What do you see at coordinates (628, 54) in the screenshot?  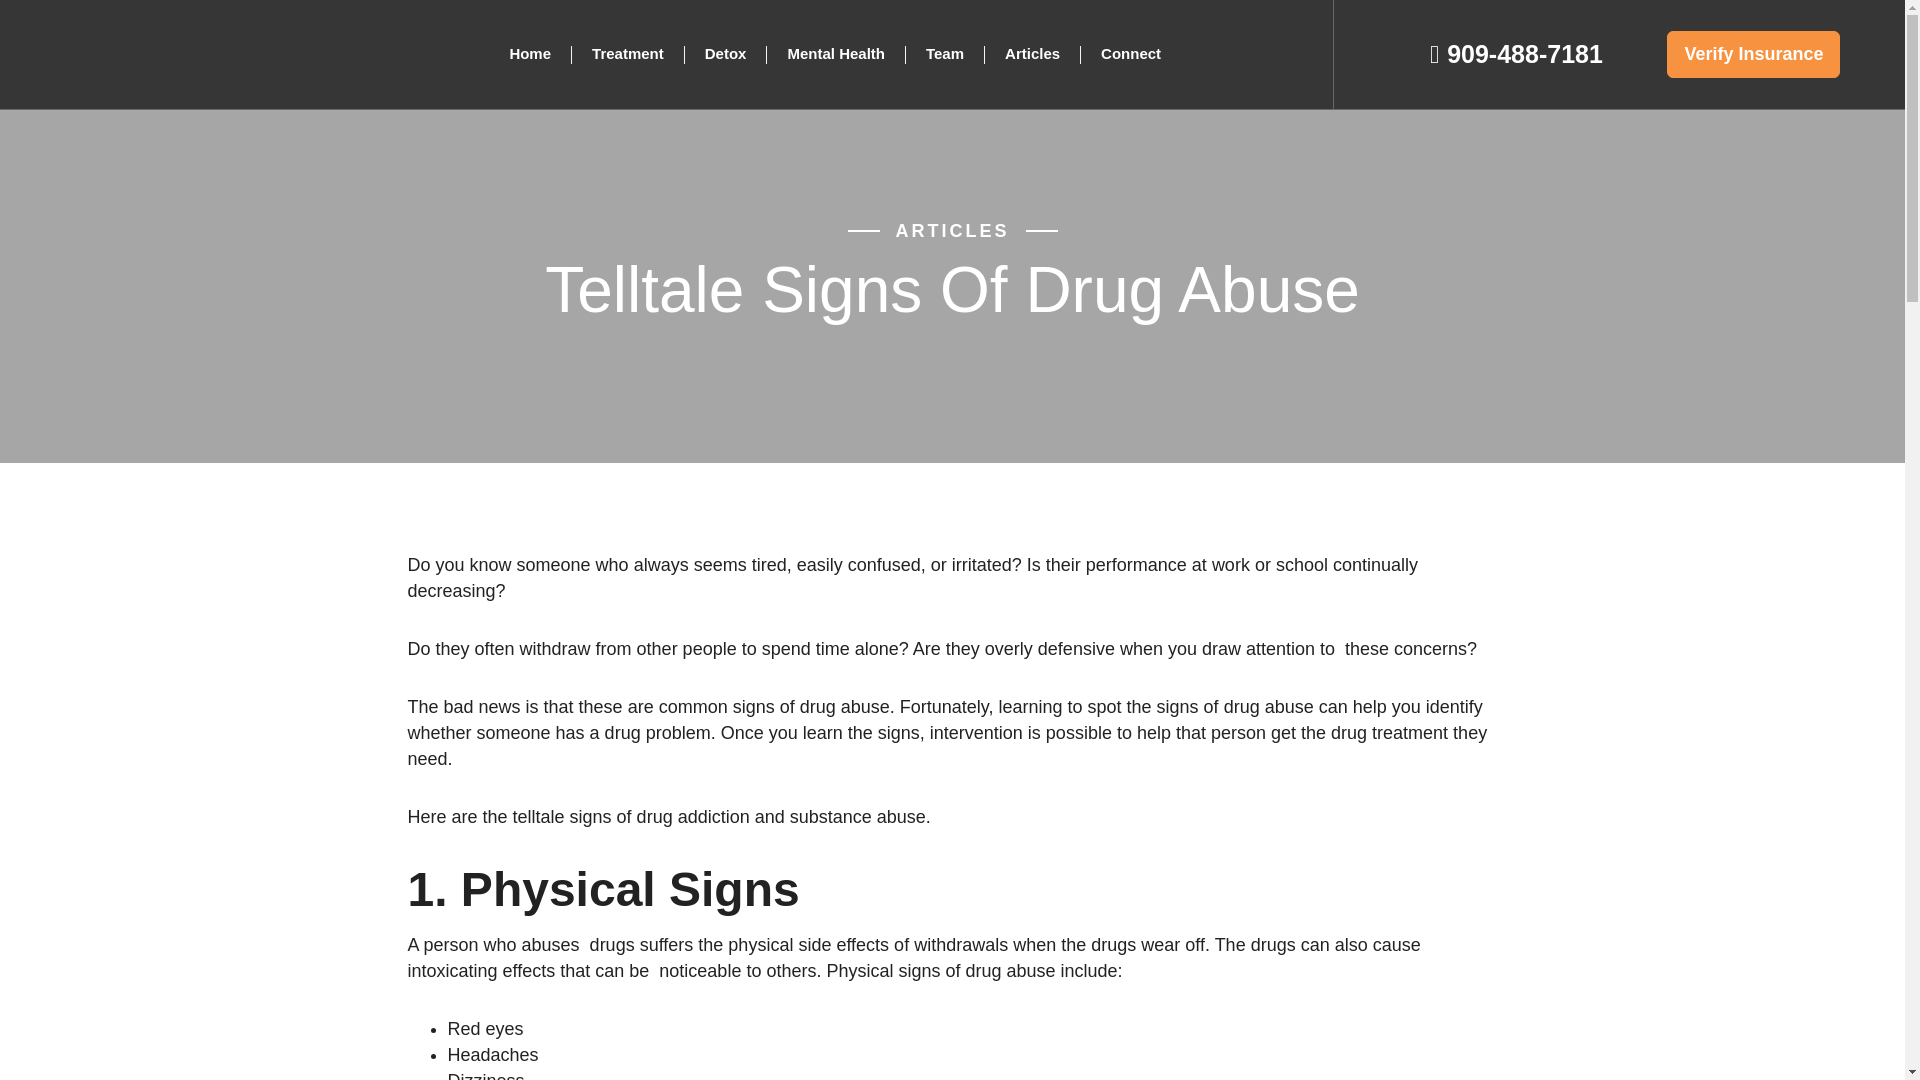 I see `Treatment` at bounding box center [628, 54].